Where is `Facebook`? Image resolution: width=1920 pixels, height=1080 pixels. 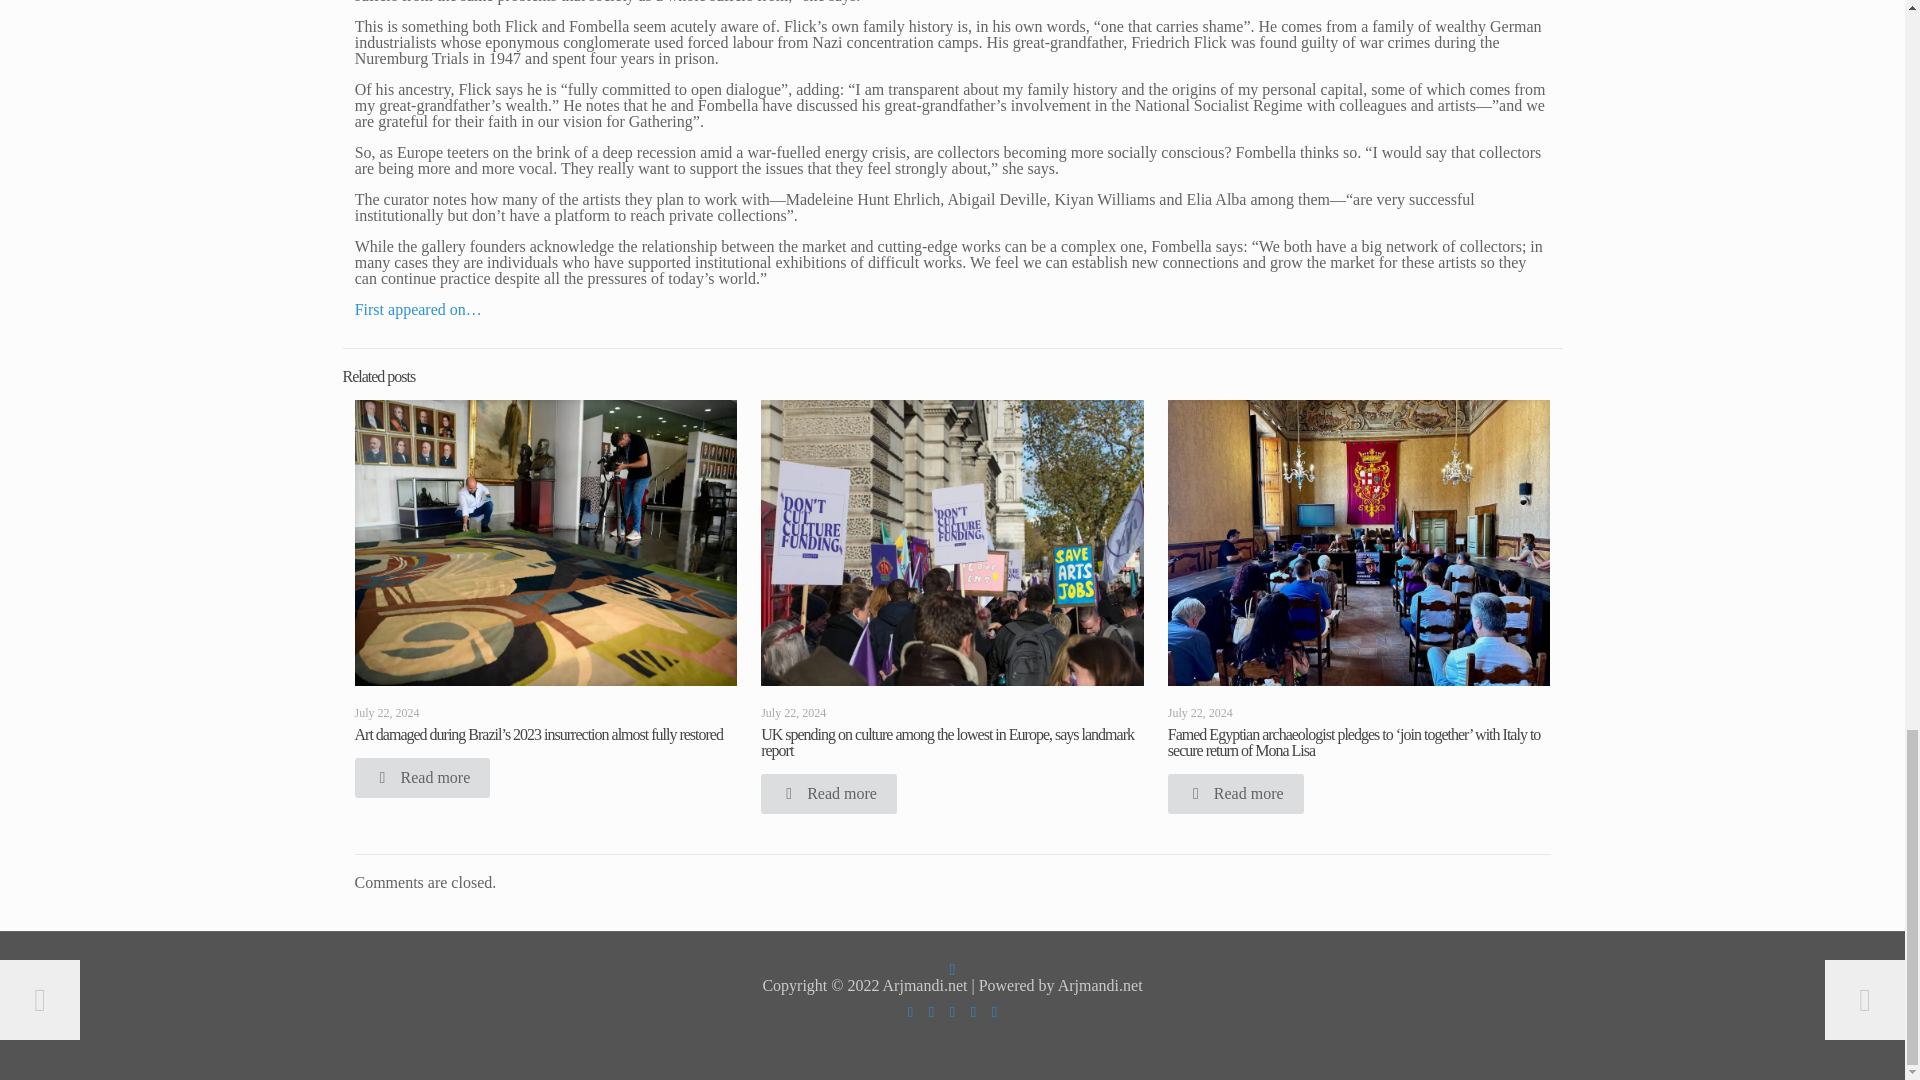 Facebook is located at coordinates (910, 1012).